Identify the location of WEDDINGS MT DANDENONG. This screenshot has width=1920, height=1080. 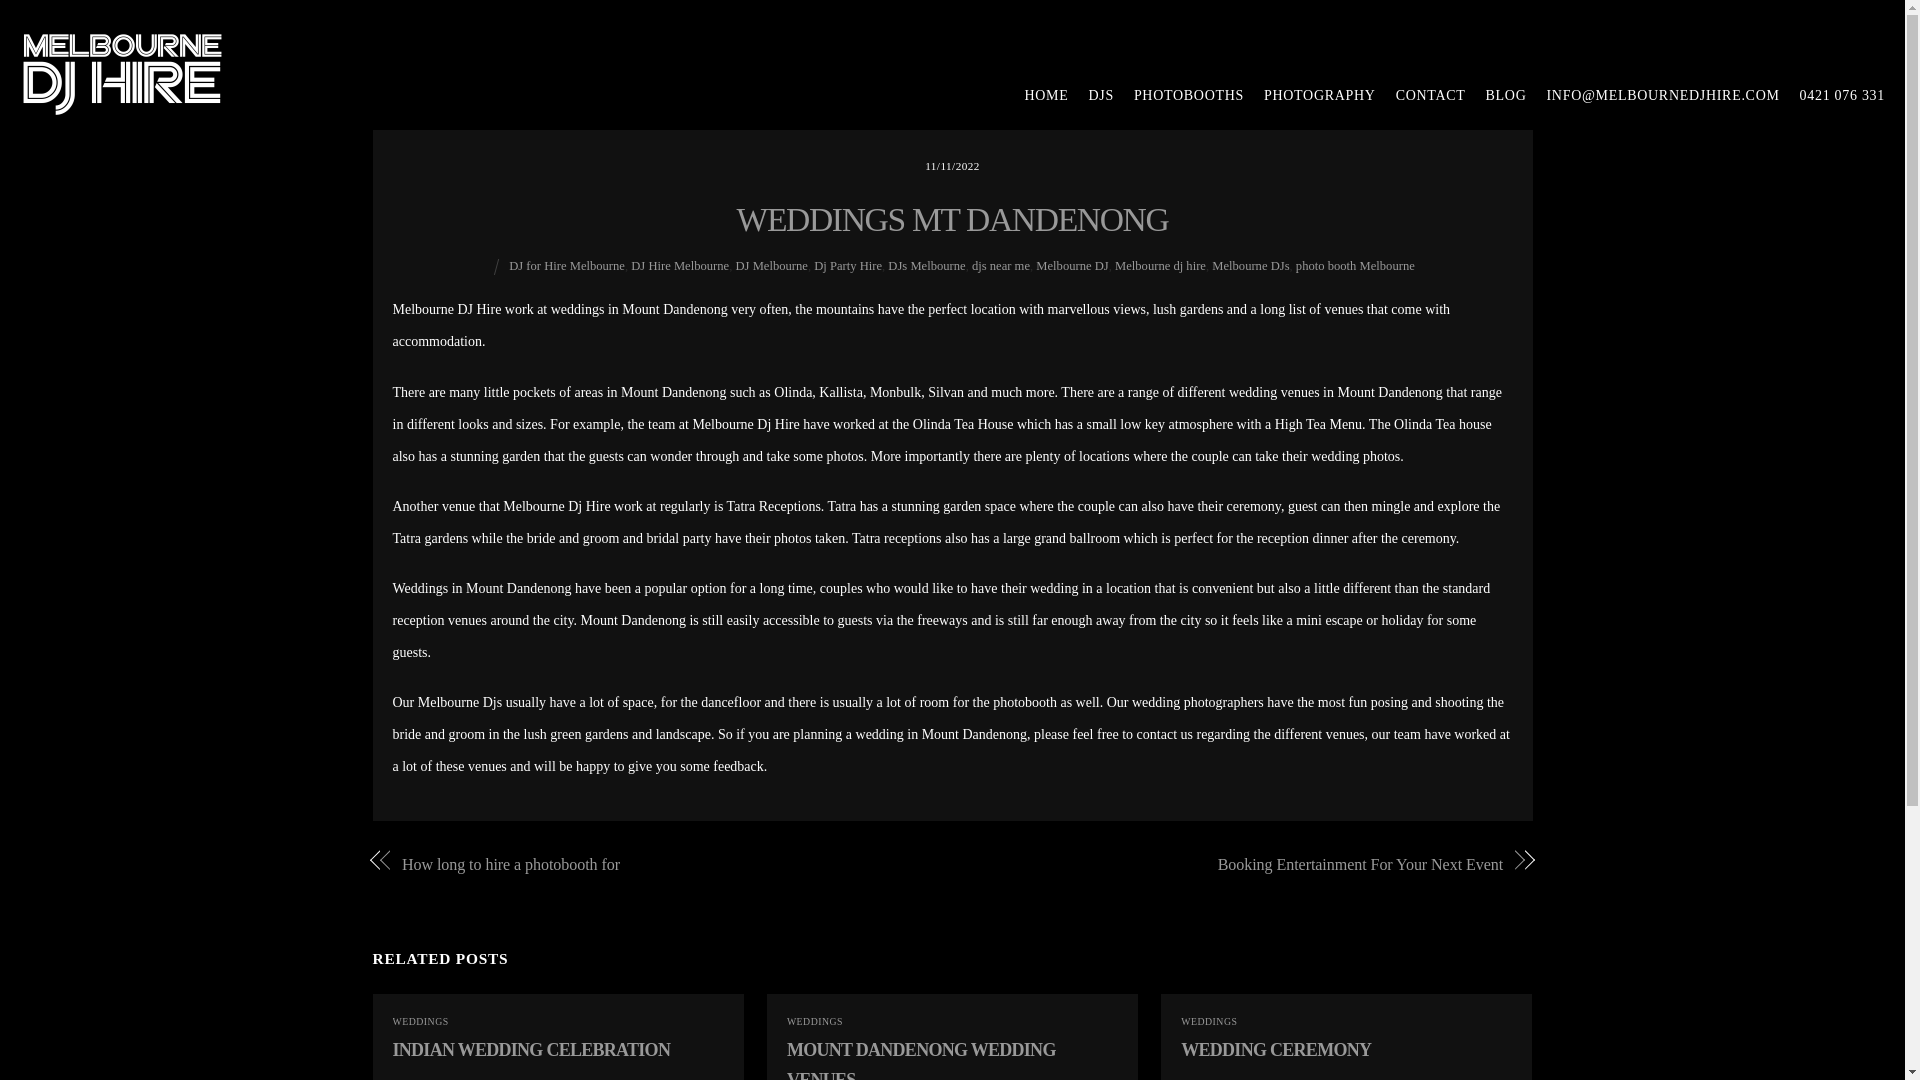
(953, 218).